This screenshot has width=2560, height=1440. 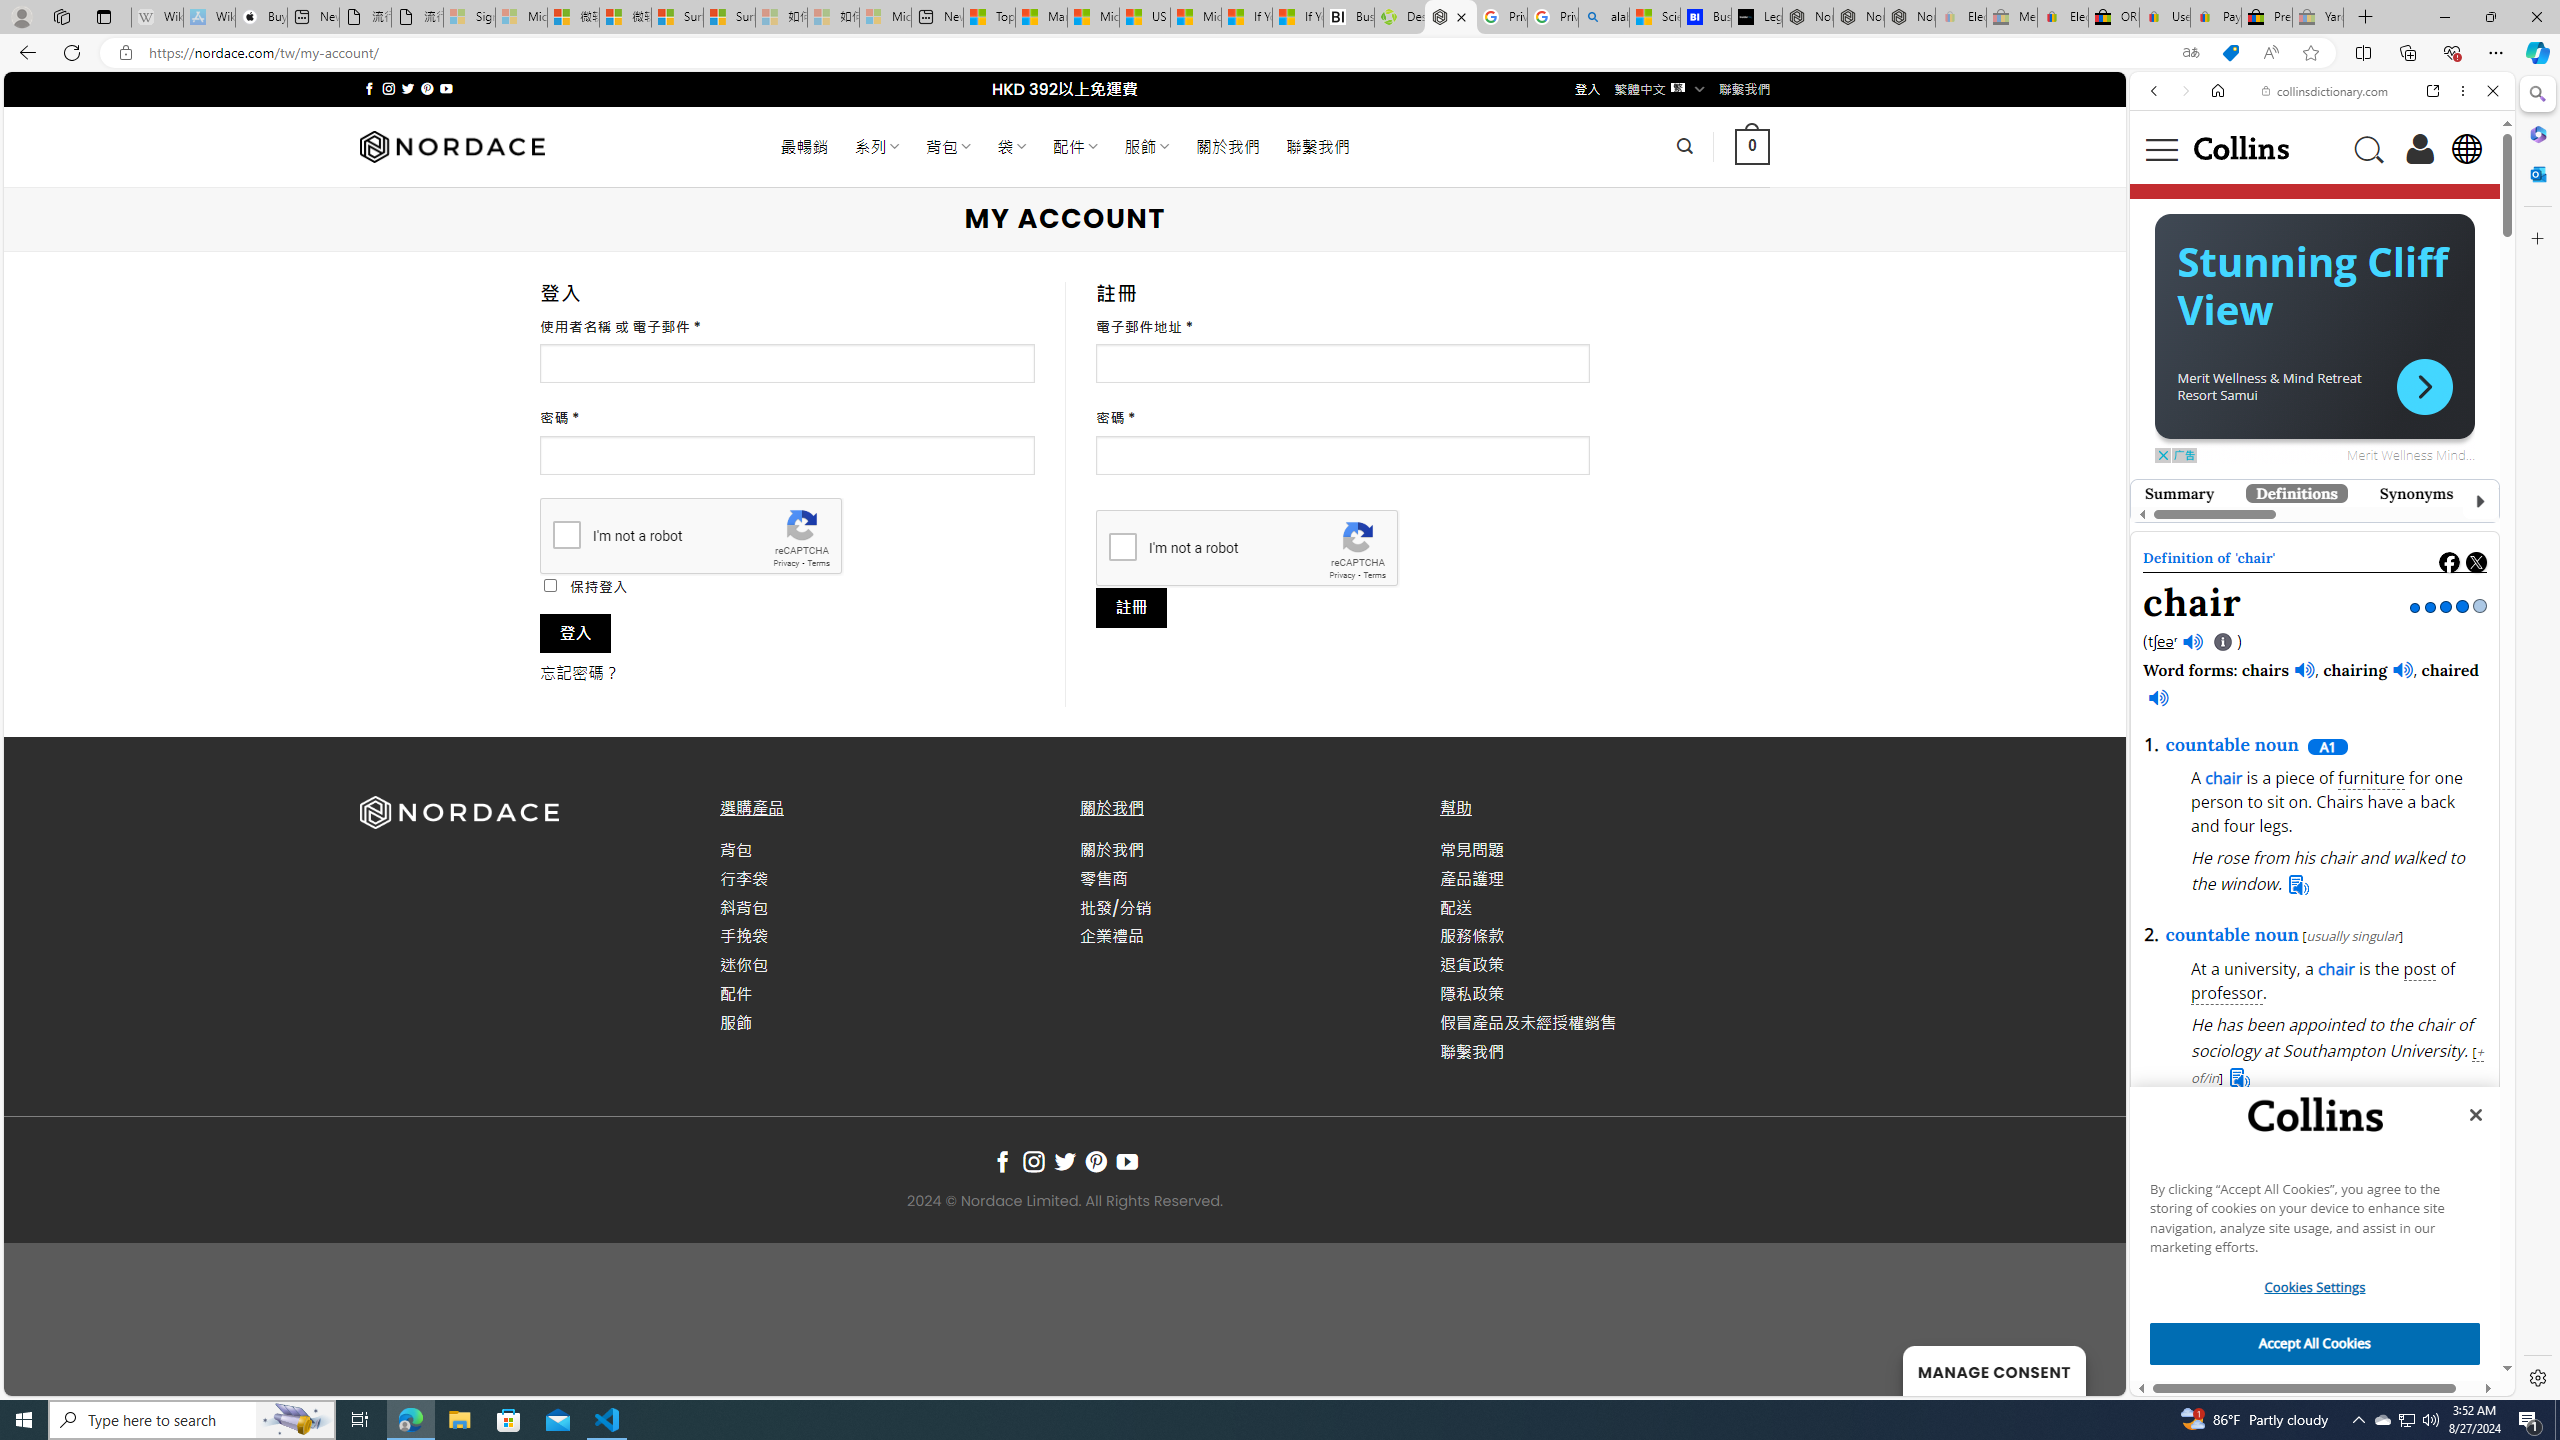 What do you see at coordinates (2266, 615) in the screenshot?
I see `chairperson` at bounding box center [2266, 615].